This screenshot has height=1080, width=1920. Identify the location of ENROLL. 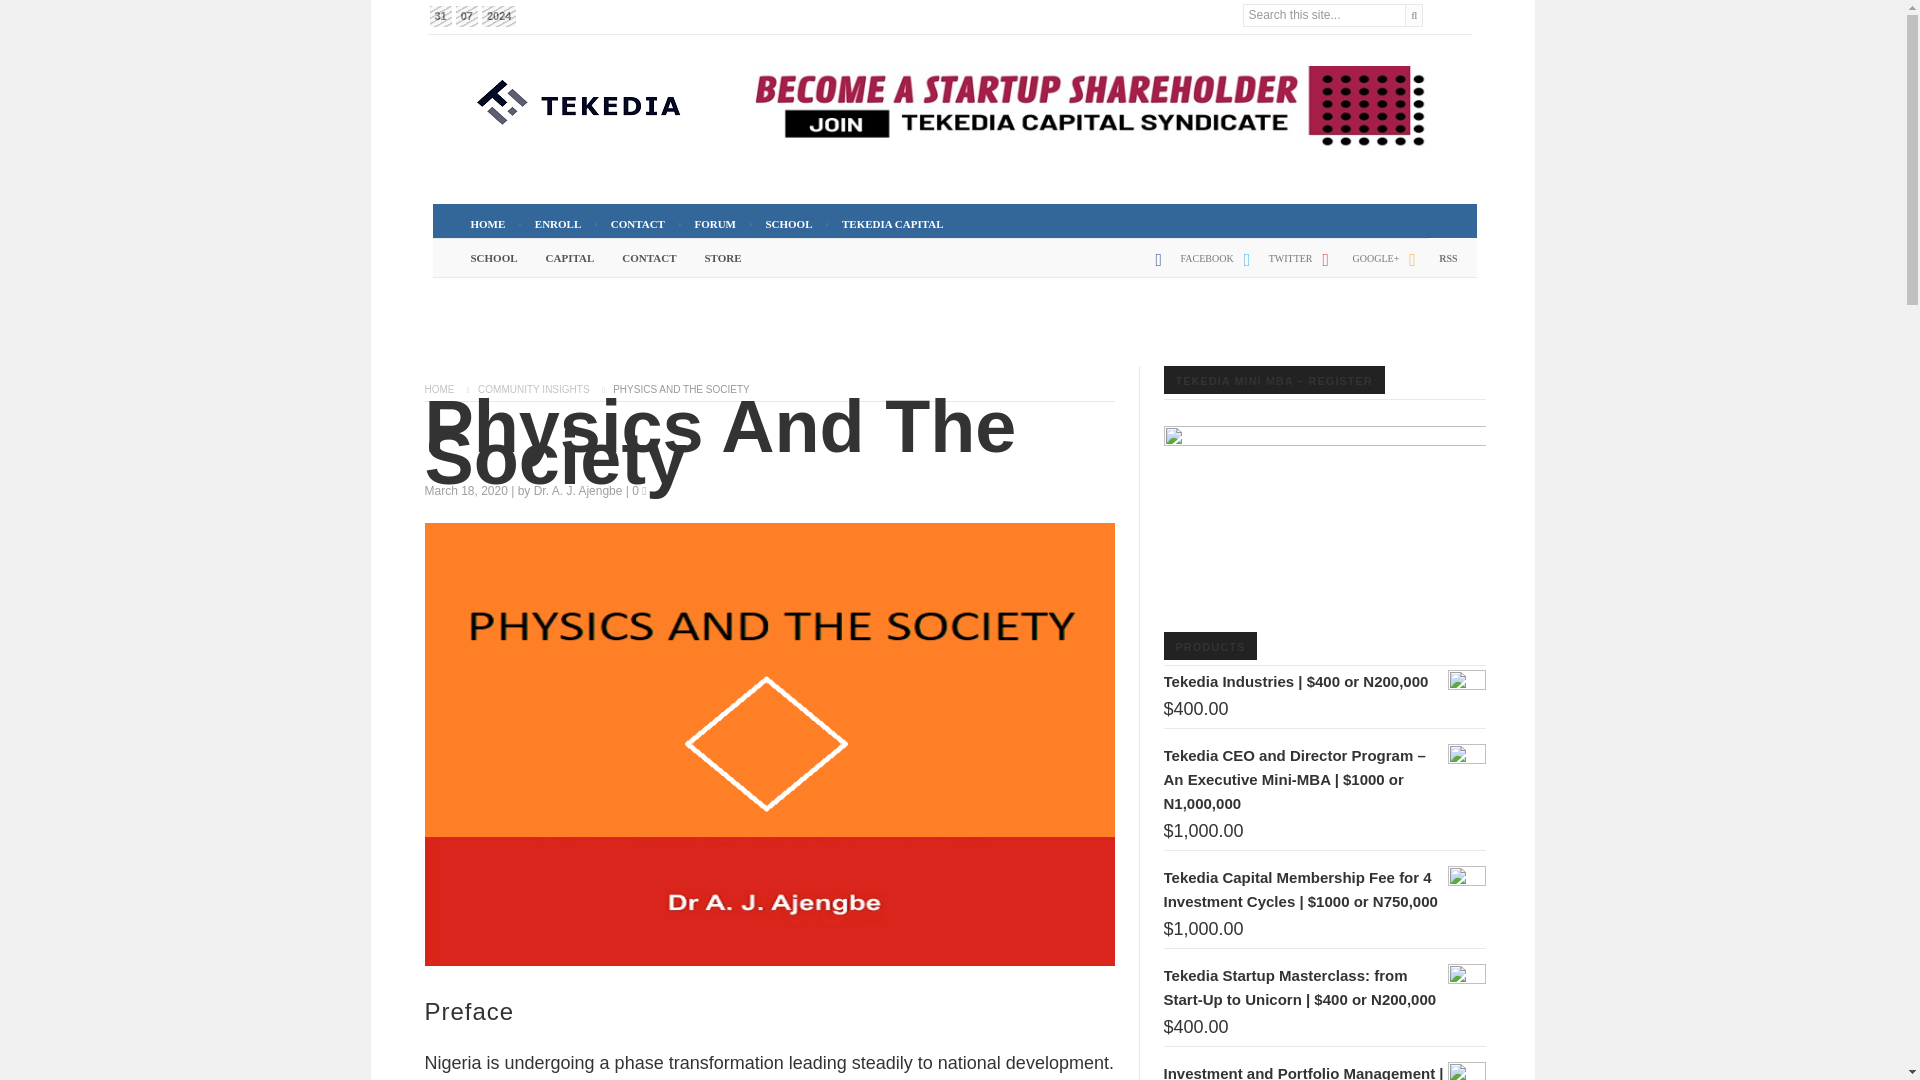
(558, 224).